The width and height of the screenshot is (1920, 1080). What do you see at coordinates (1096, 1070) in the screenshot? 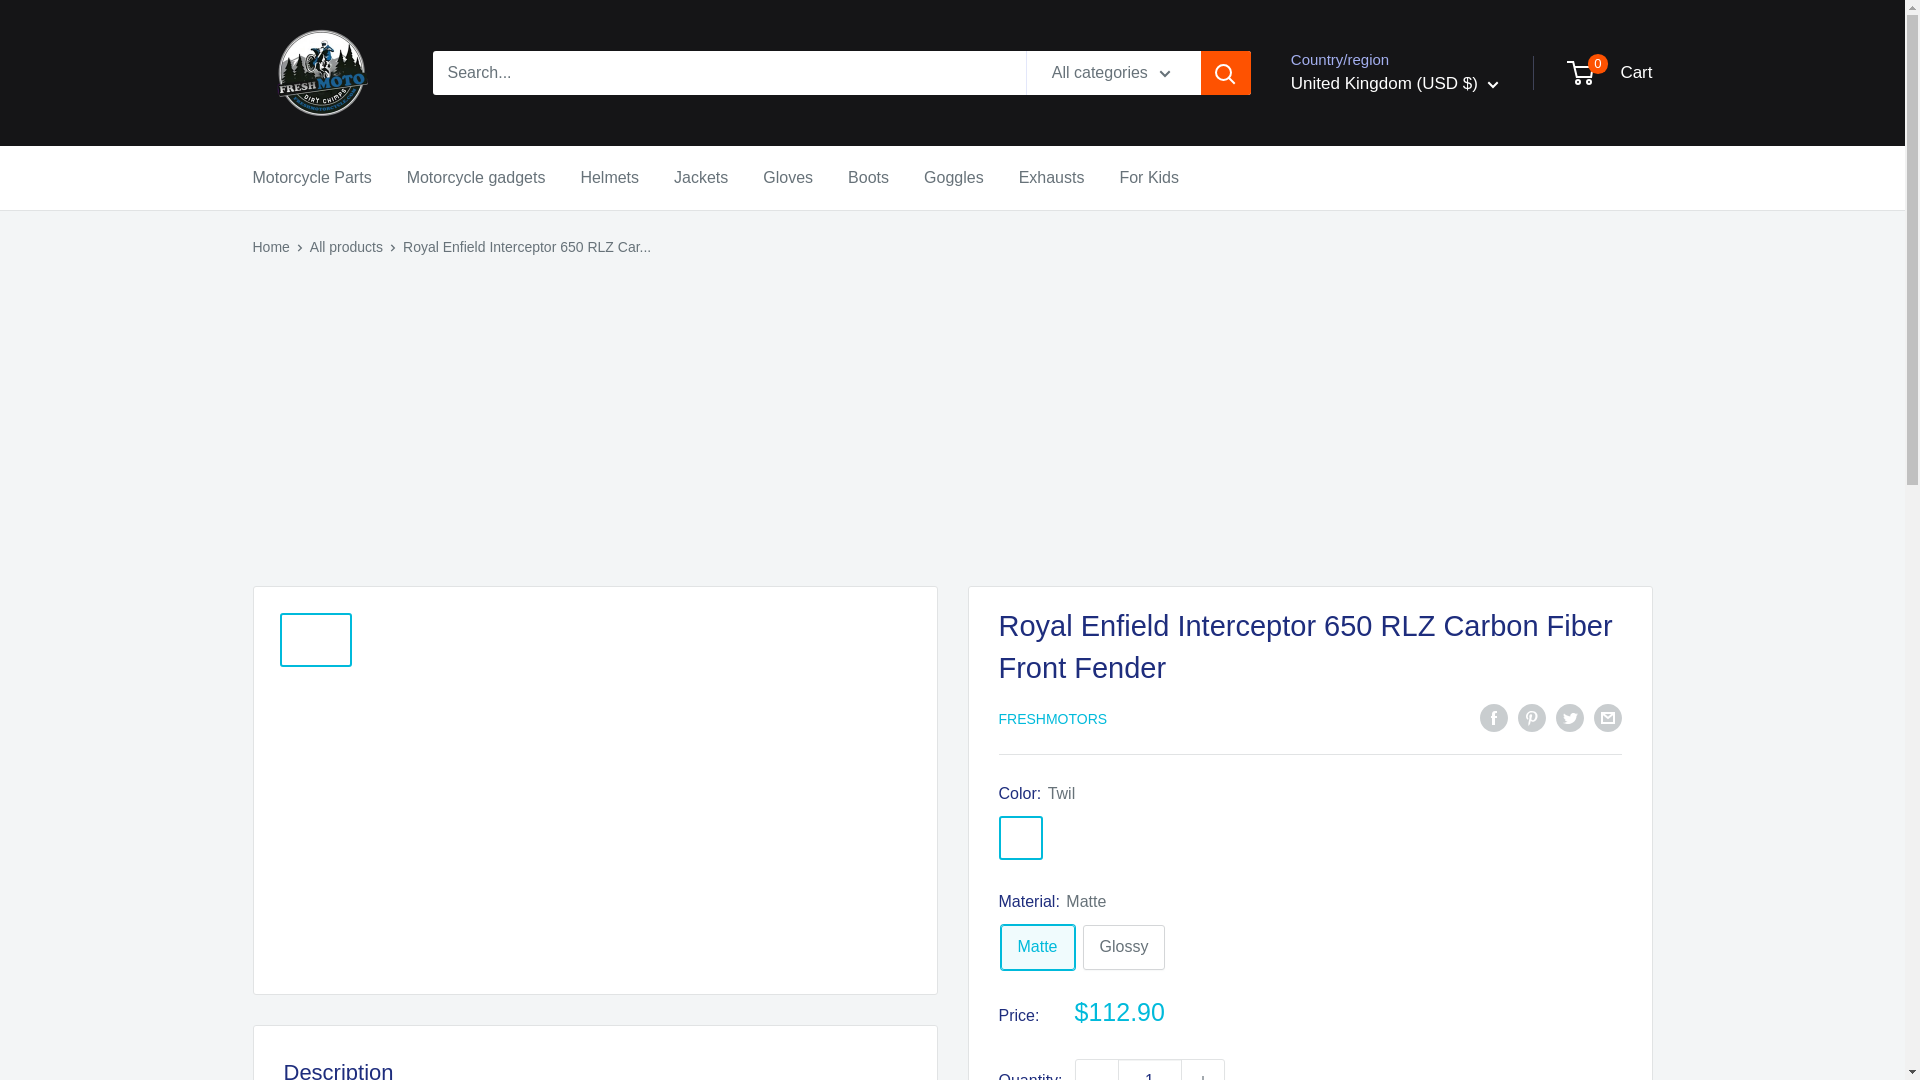
I see `Decrease quantity by 1` at bounding box center [1096, 1070].